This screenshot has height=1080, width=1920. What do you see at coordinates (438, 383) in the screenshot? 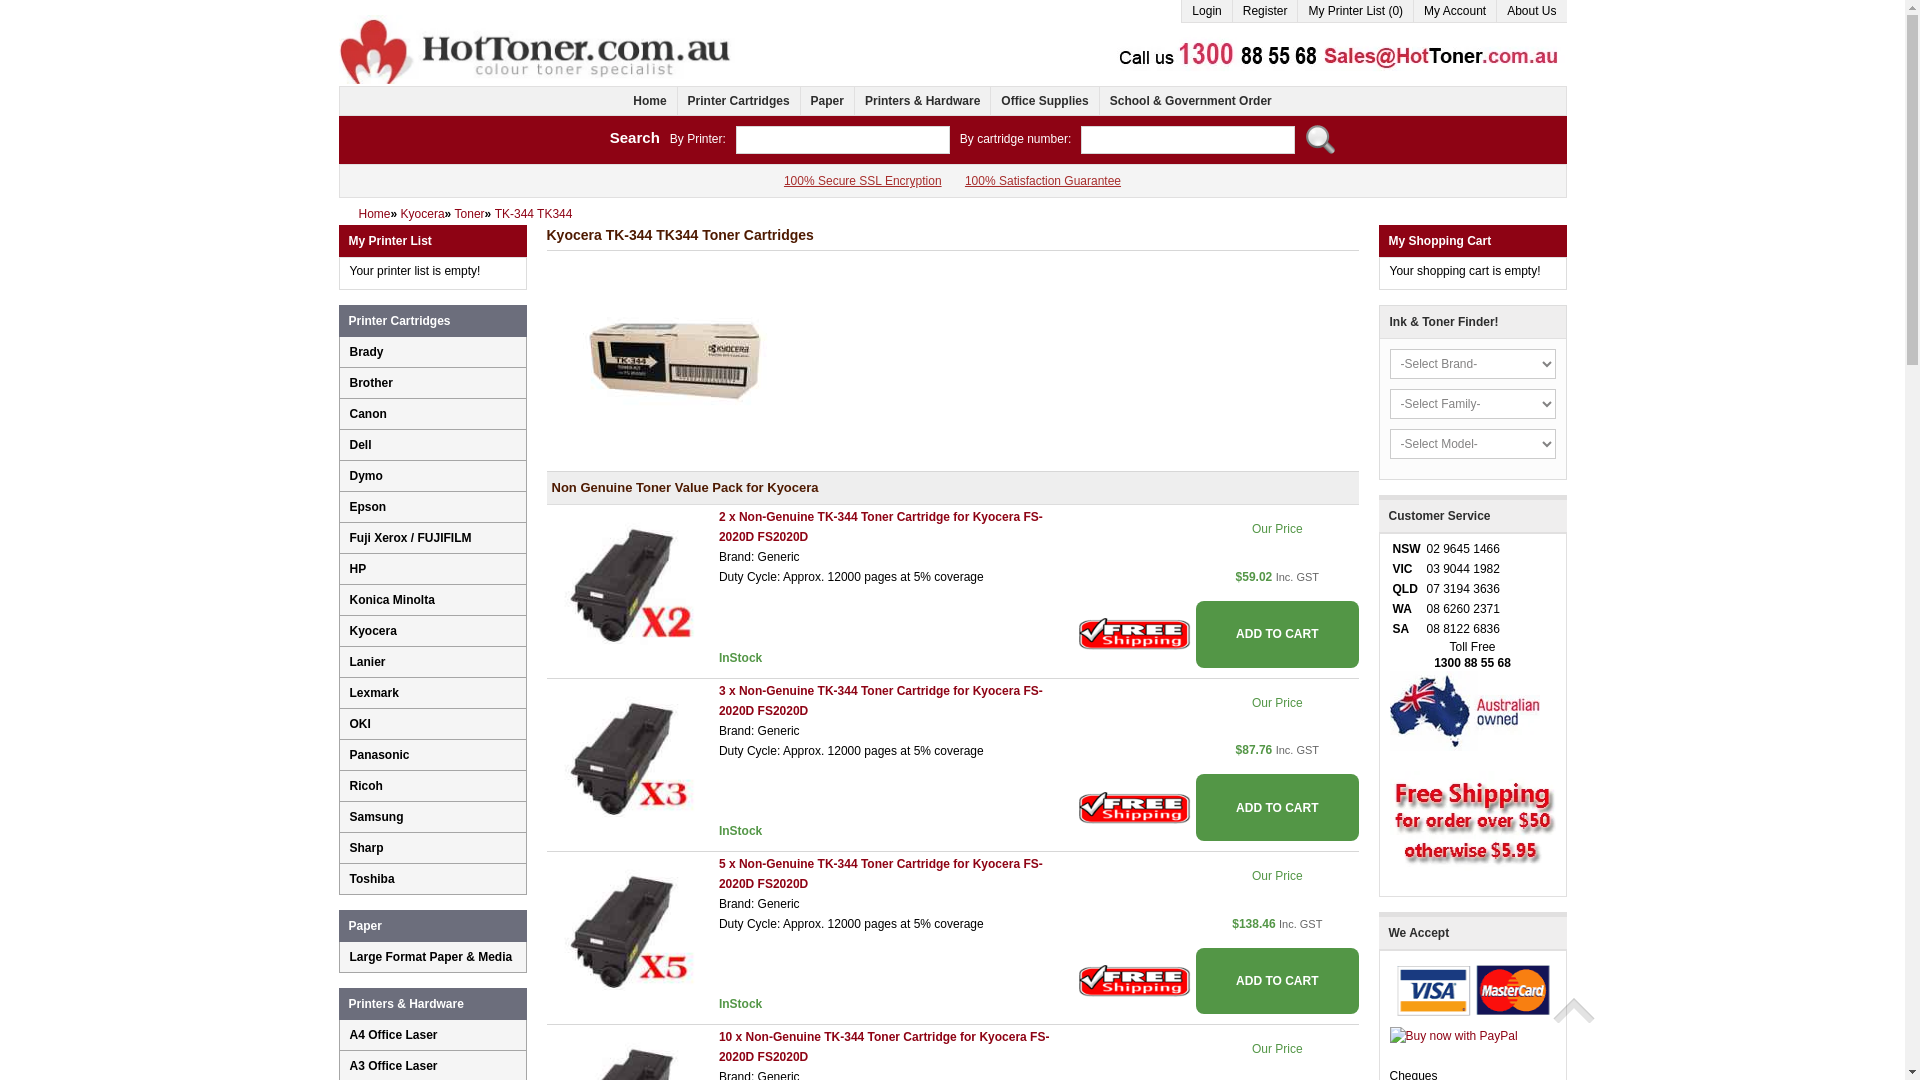
I see `Brother` at bounding box center [438, 383].